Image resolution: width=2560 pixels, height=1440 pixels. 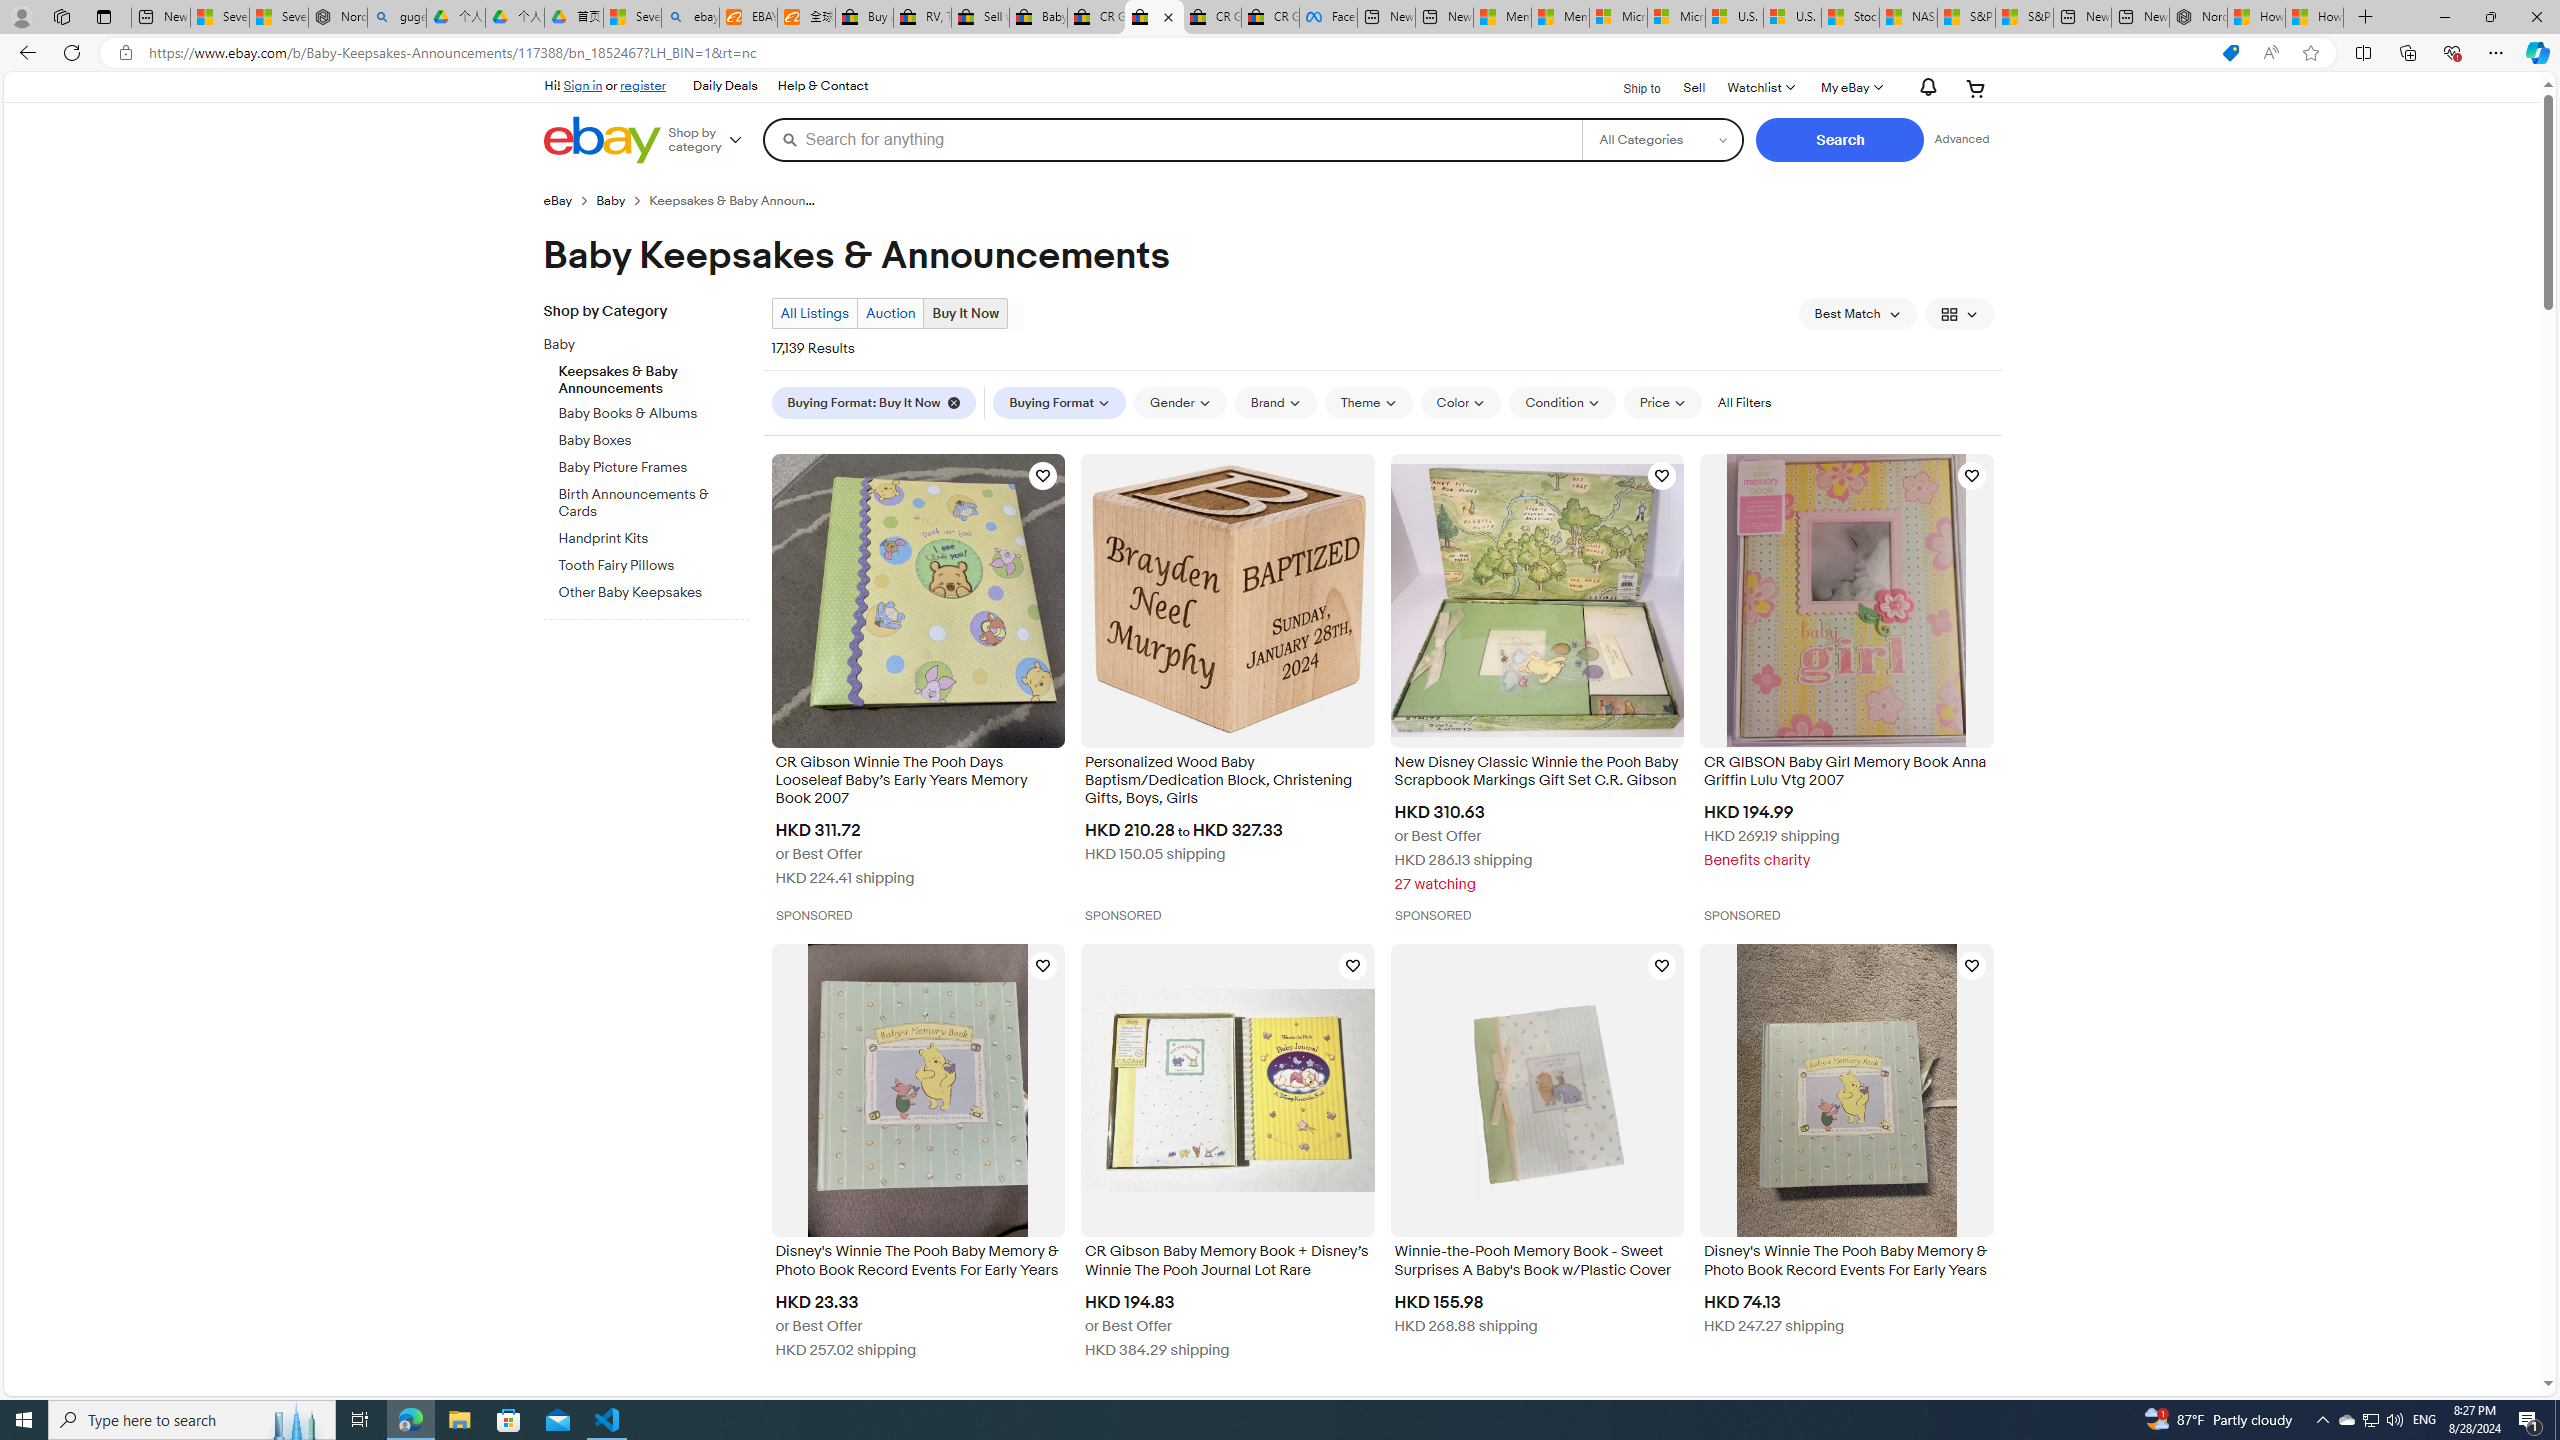 What do you see at coordinates (1060, 402) in the screenshot?
I see `Buying Format` at bounding box center [1060, 402].